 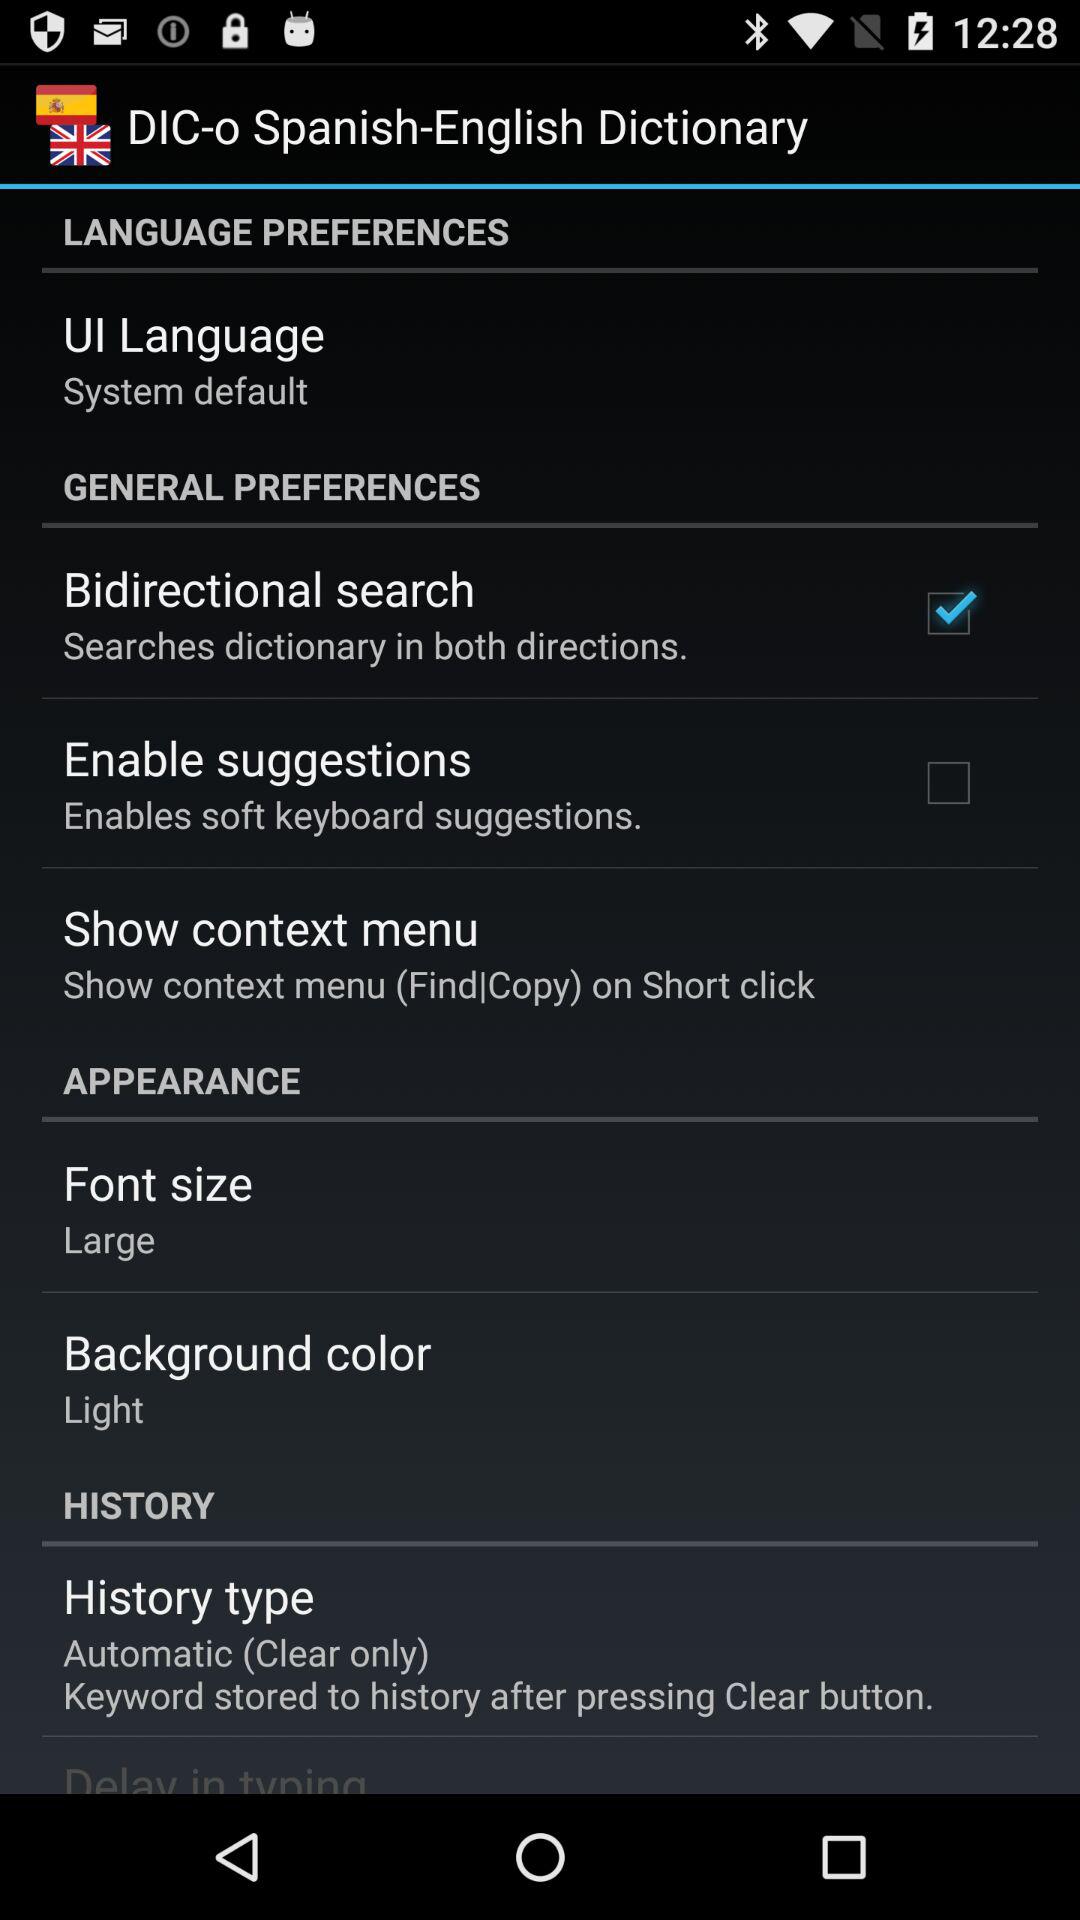 I want to click on tap the app below system default app, so click(x=540, y=486).